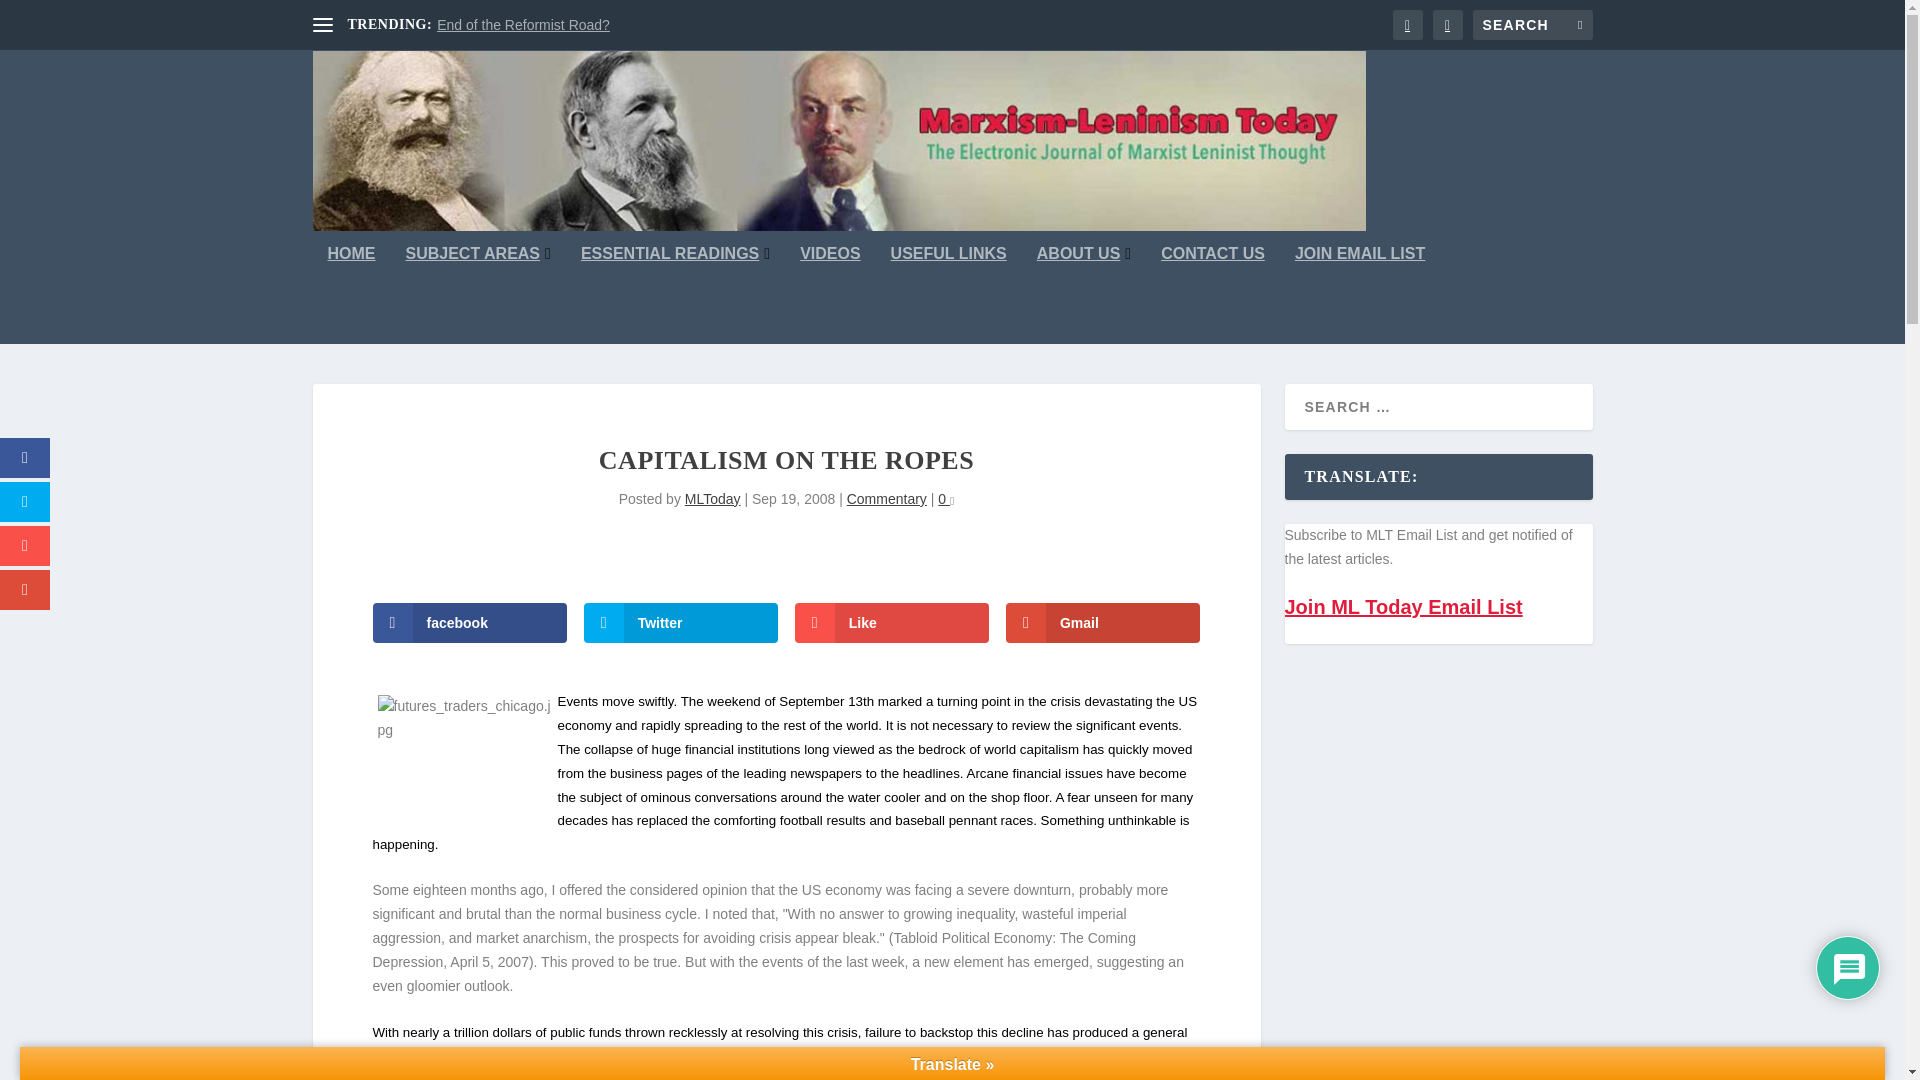 This screenshot has width=1920, height=1080. I want to click on ESSENTIAL READINGS, so click(675, 295).